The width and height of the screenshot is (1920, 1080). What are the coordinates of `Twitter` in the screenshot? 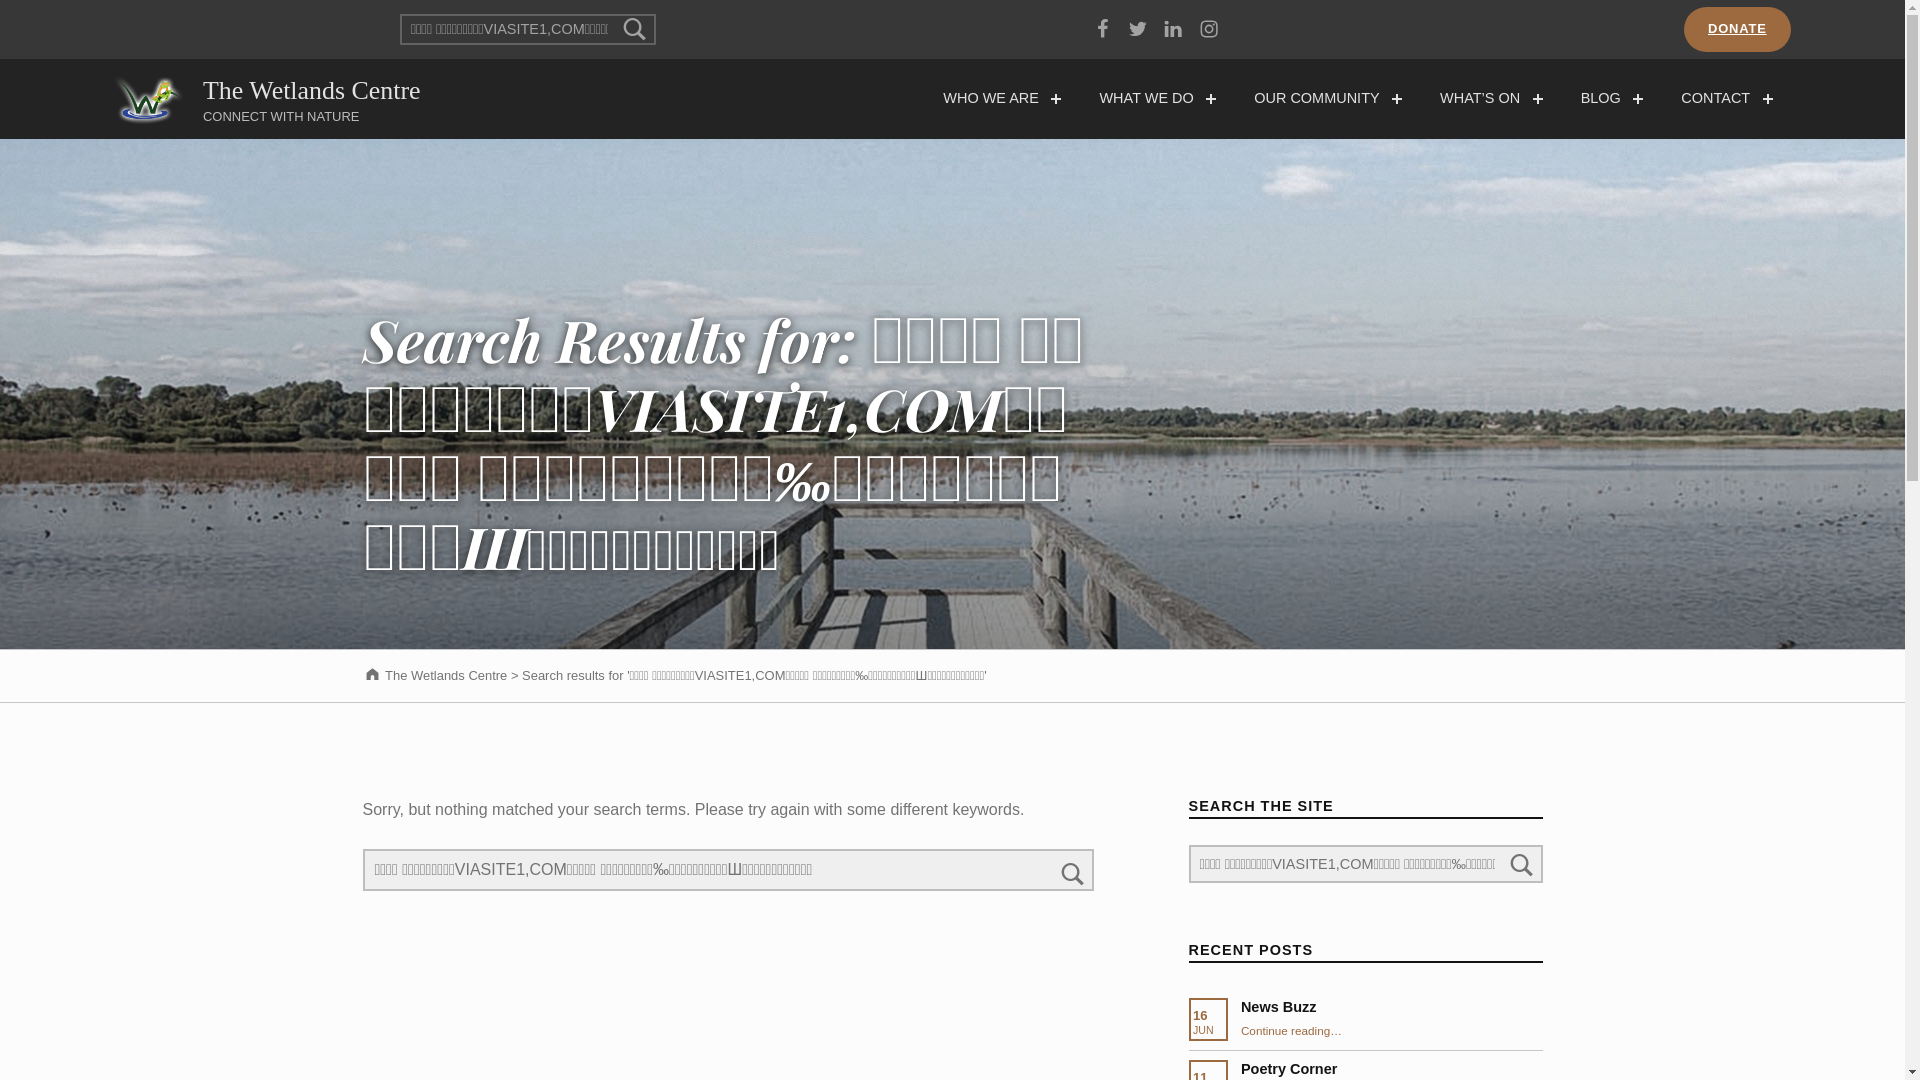 It's located at (1139, 30).